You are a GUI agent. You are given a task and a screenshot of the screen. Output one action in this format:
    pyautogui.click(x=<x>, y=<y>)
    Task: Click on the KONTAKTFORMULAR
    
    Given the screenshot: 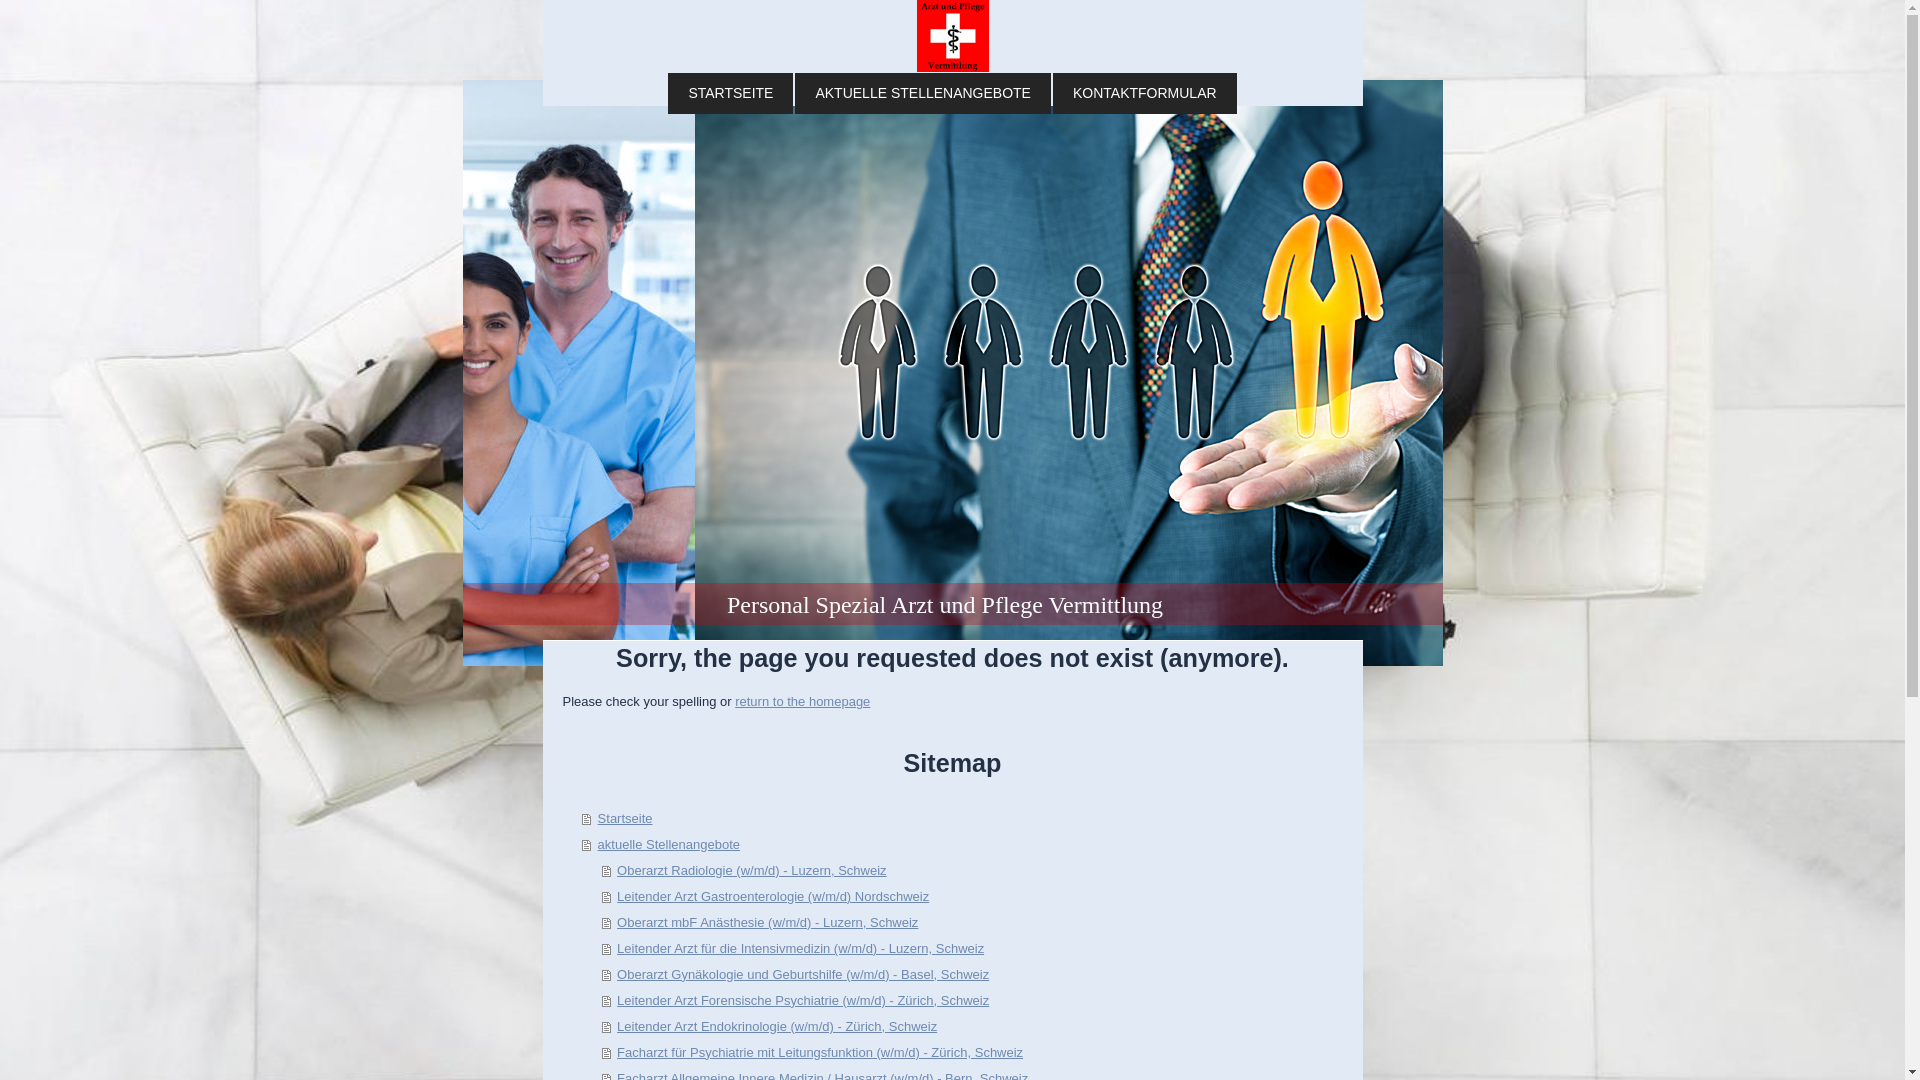 What is the action you would take?
    pyautogui.click(x=1145, y=94)
    